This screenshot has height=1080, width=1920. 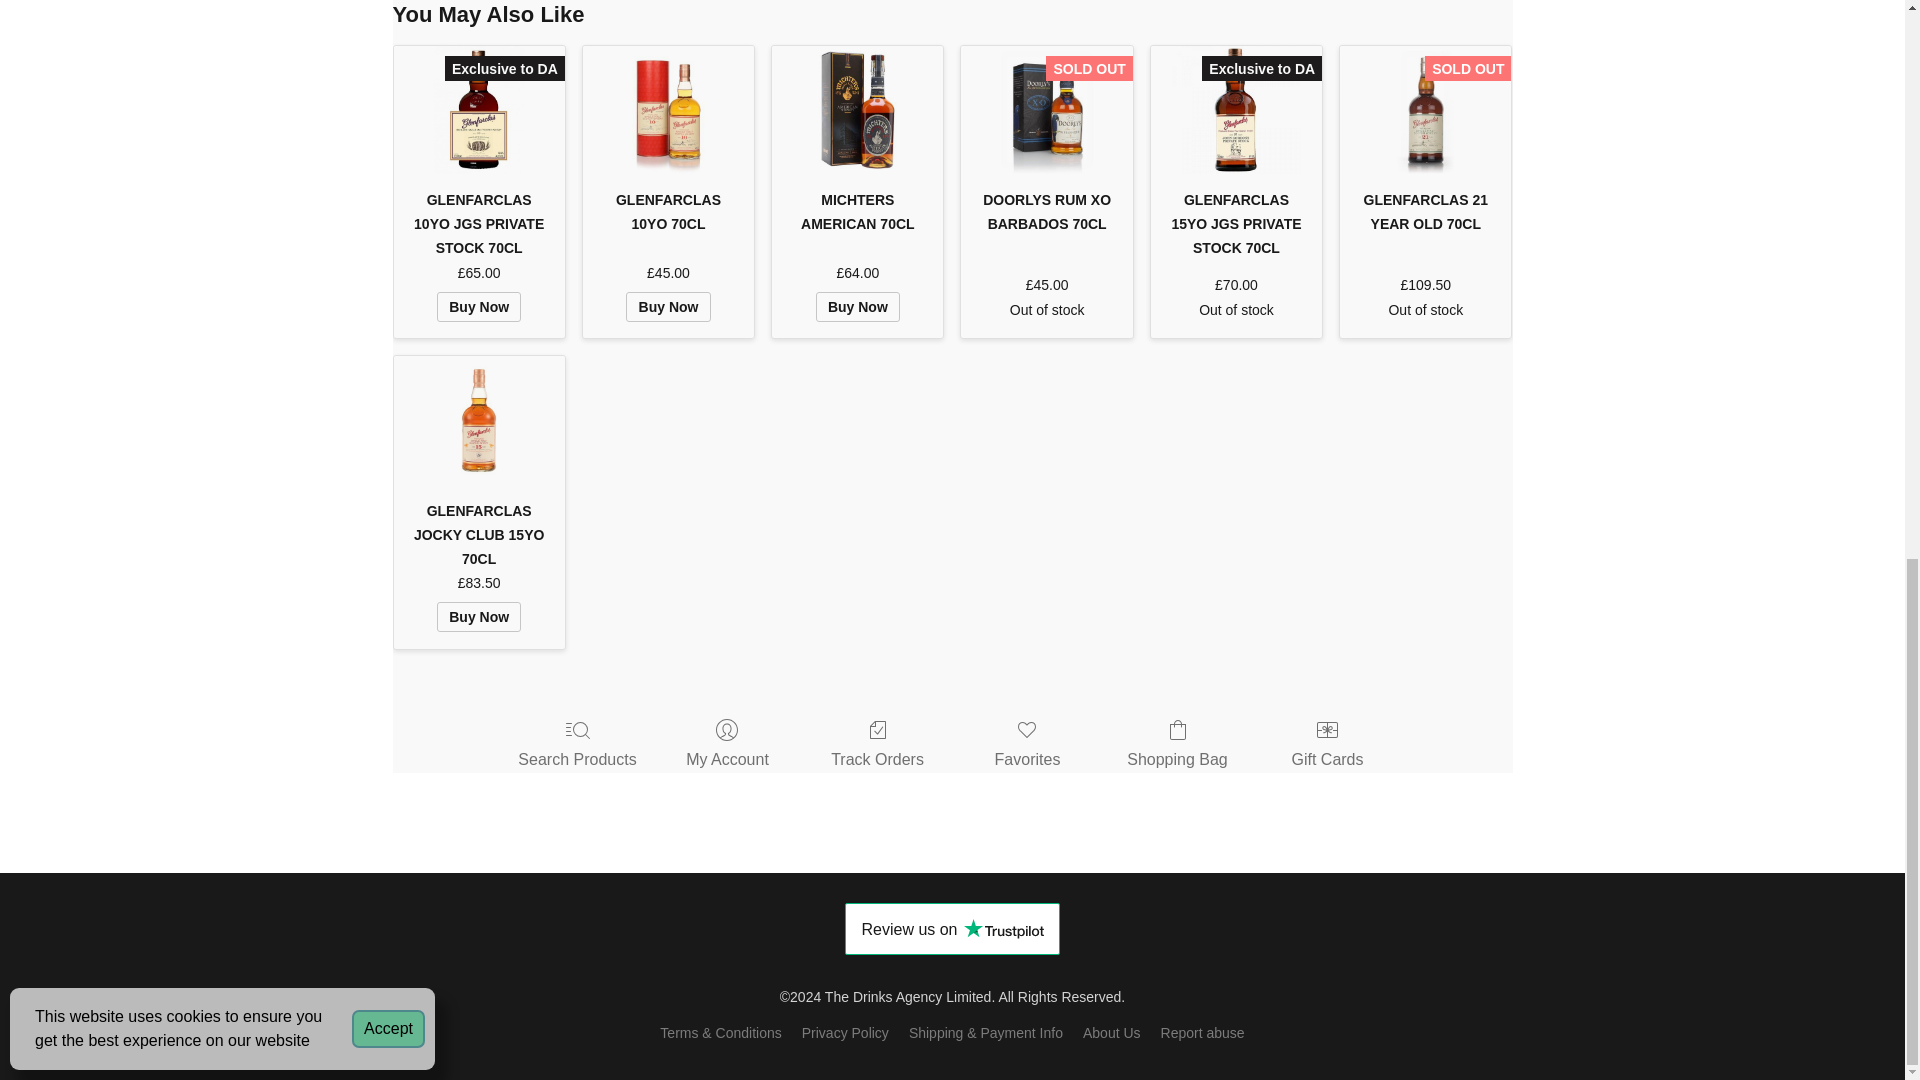 What do you see at coordinates (1046, 212) in the screenshot?
I see `DOORLYS RUM XO BARBADOS 70CL` at bounding box center [1046, 212].